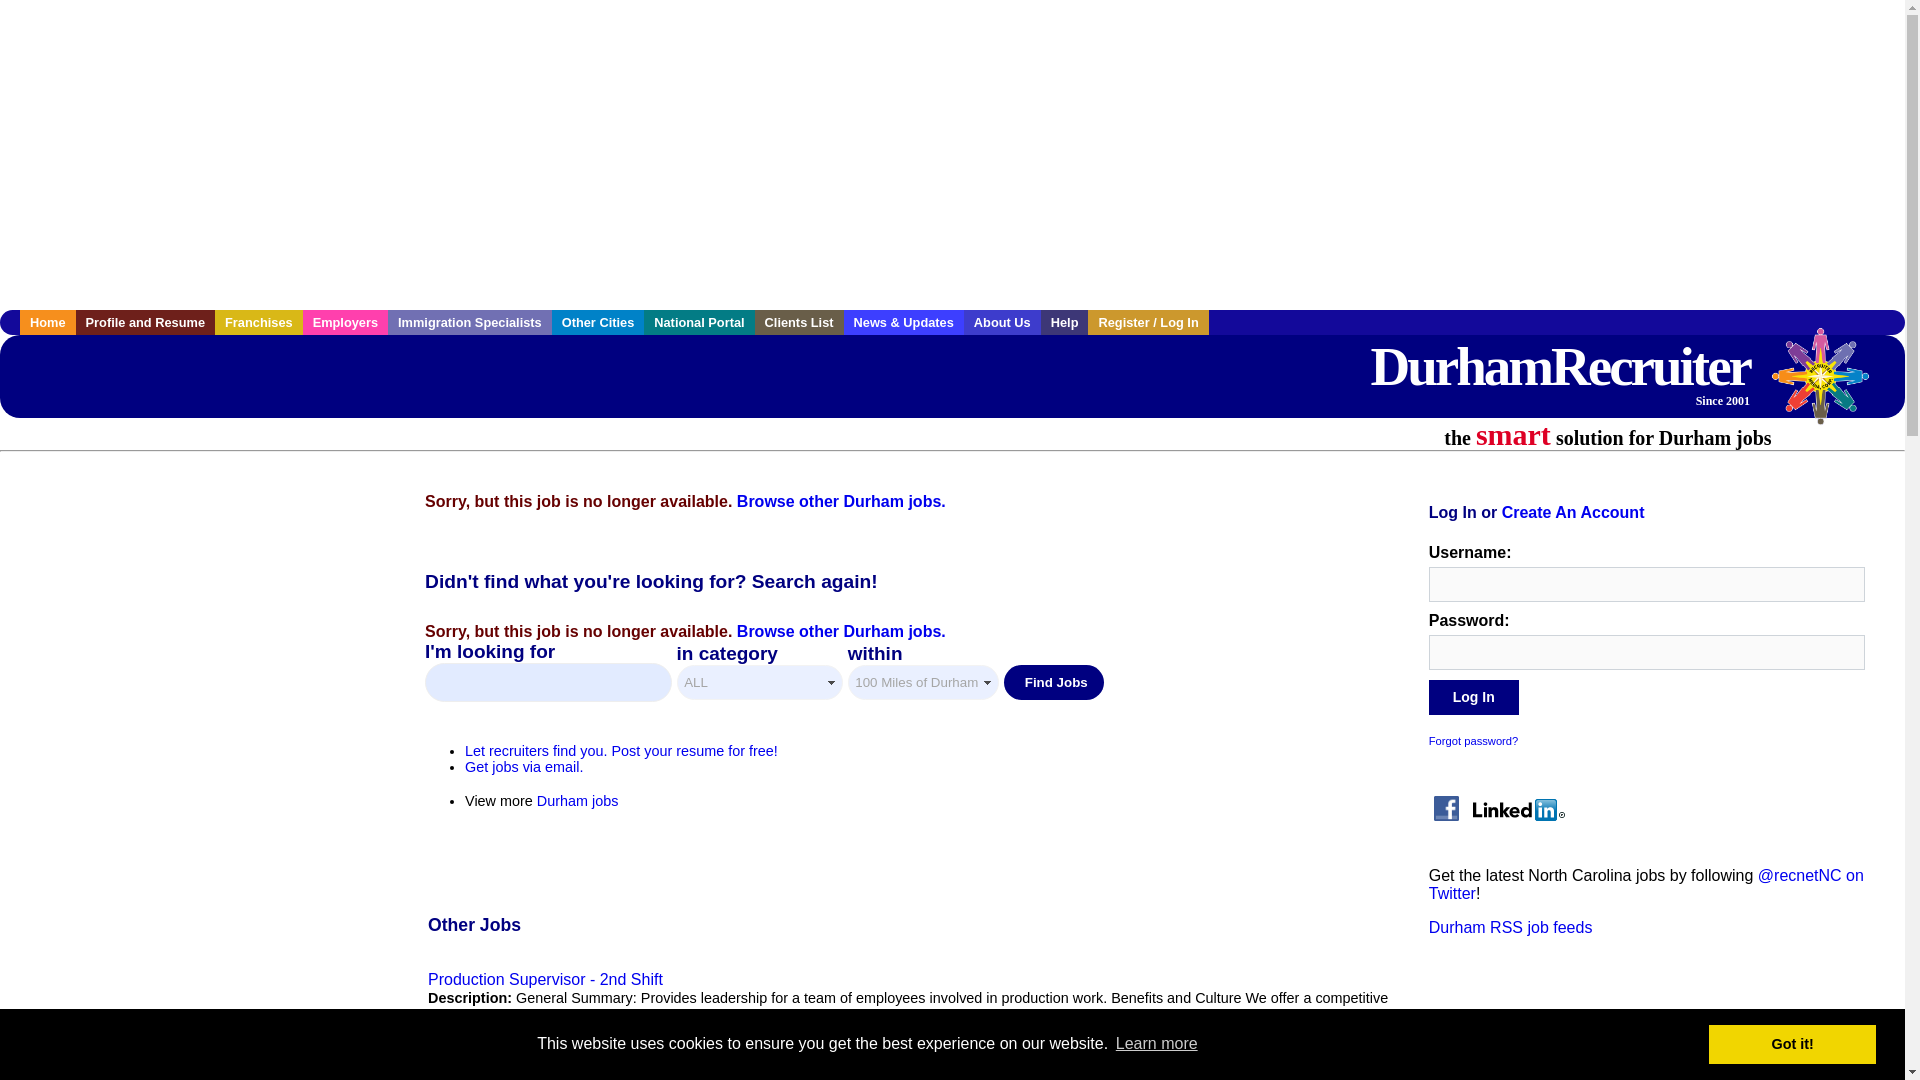 This screenshot has width=1920, height=1080. What do you see at coordinates (545, 979) in the screenshot?
I see `Production Supervisor - 2nd Shift` at bounding box center [545, 979].